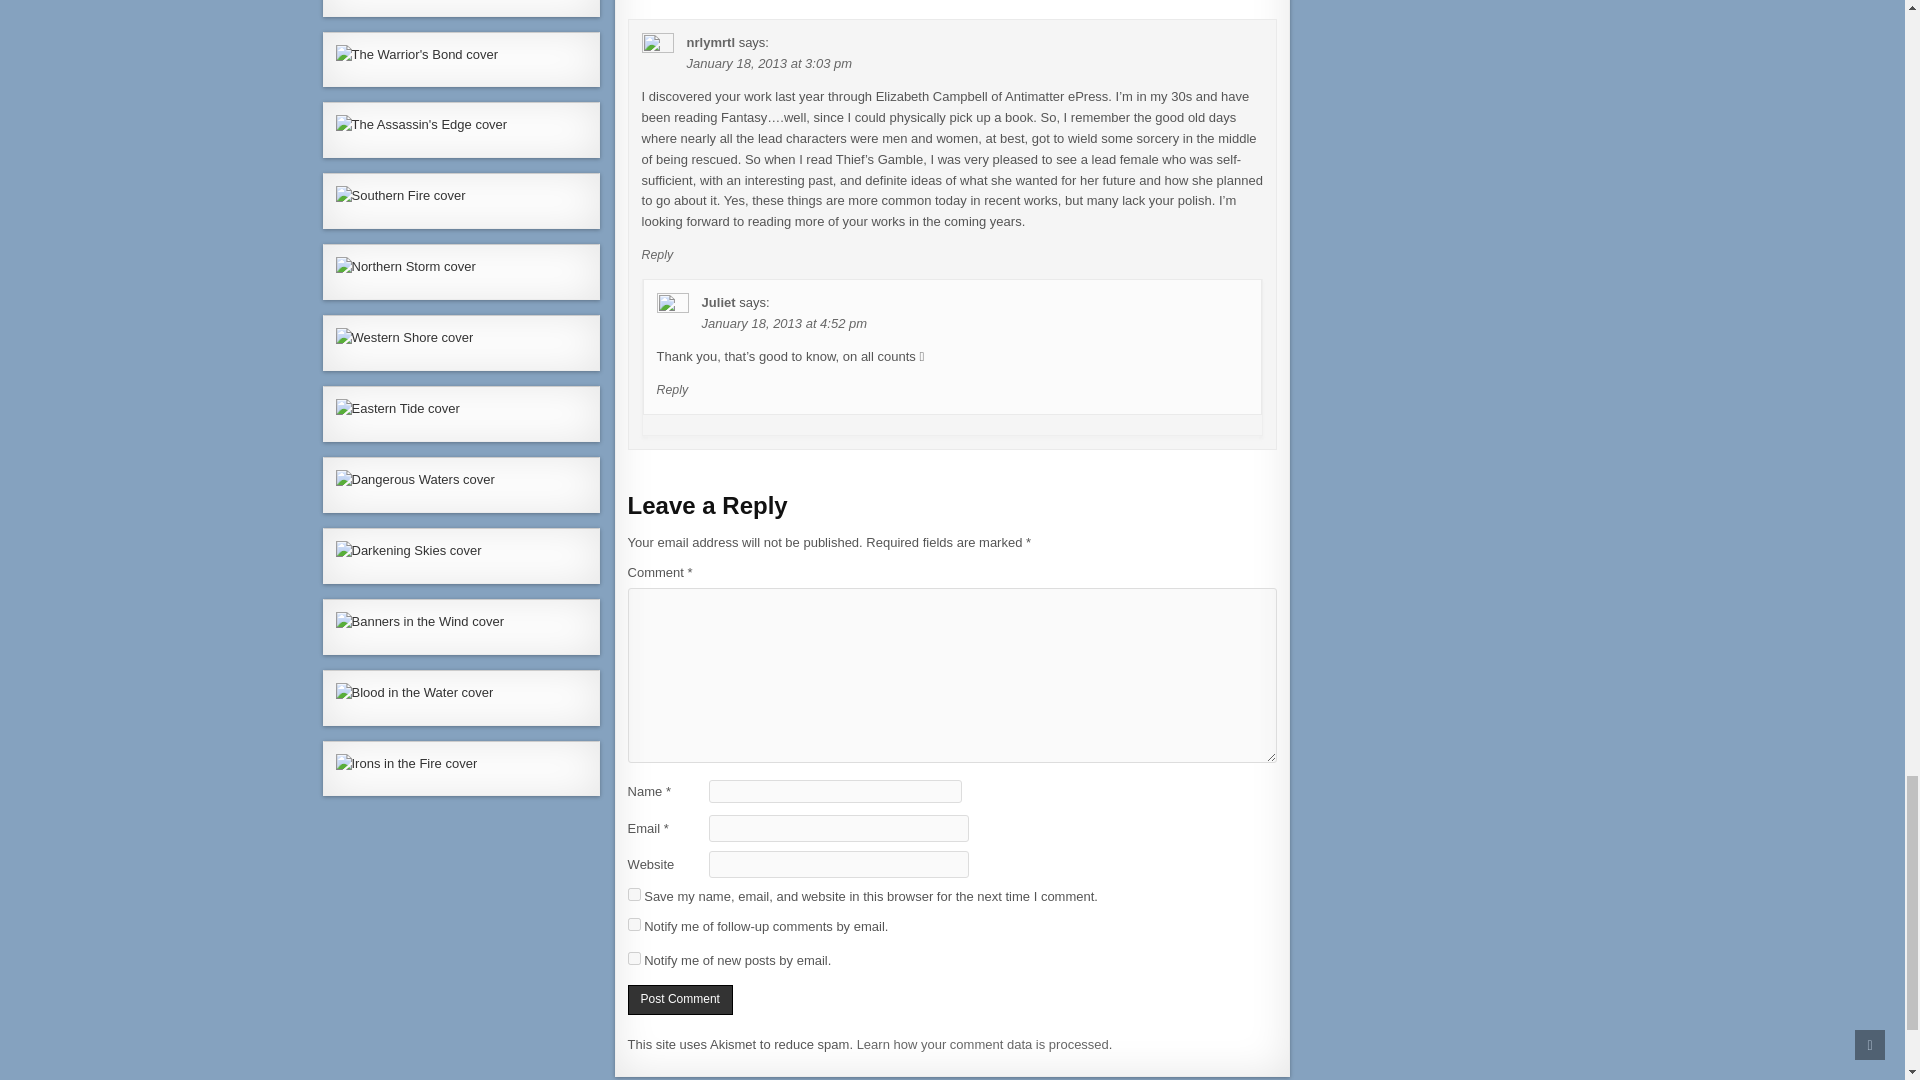 Image resolution: width=1920 pixels, height=1080 pixels. What do you see at coordinates (680, 1000) in the screenshot?
I see `Post Comment` at bounding box center [680, 1000].